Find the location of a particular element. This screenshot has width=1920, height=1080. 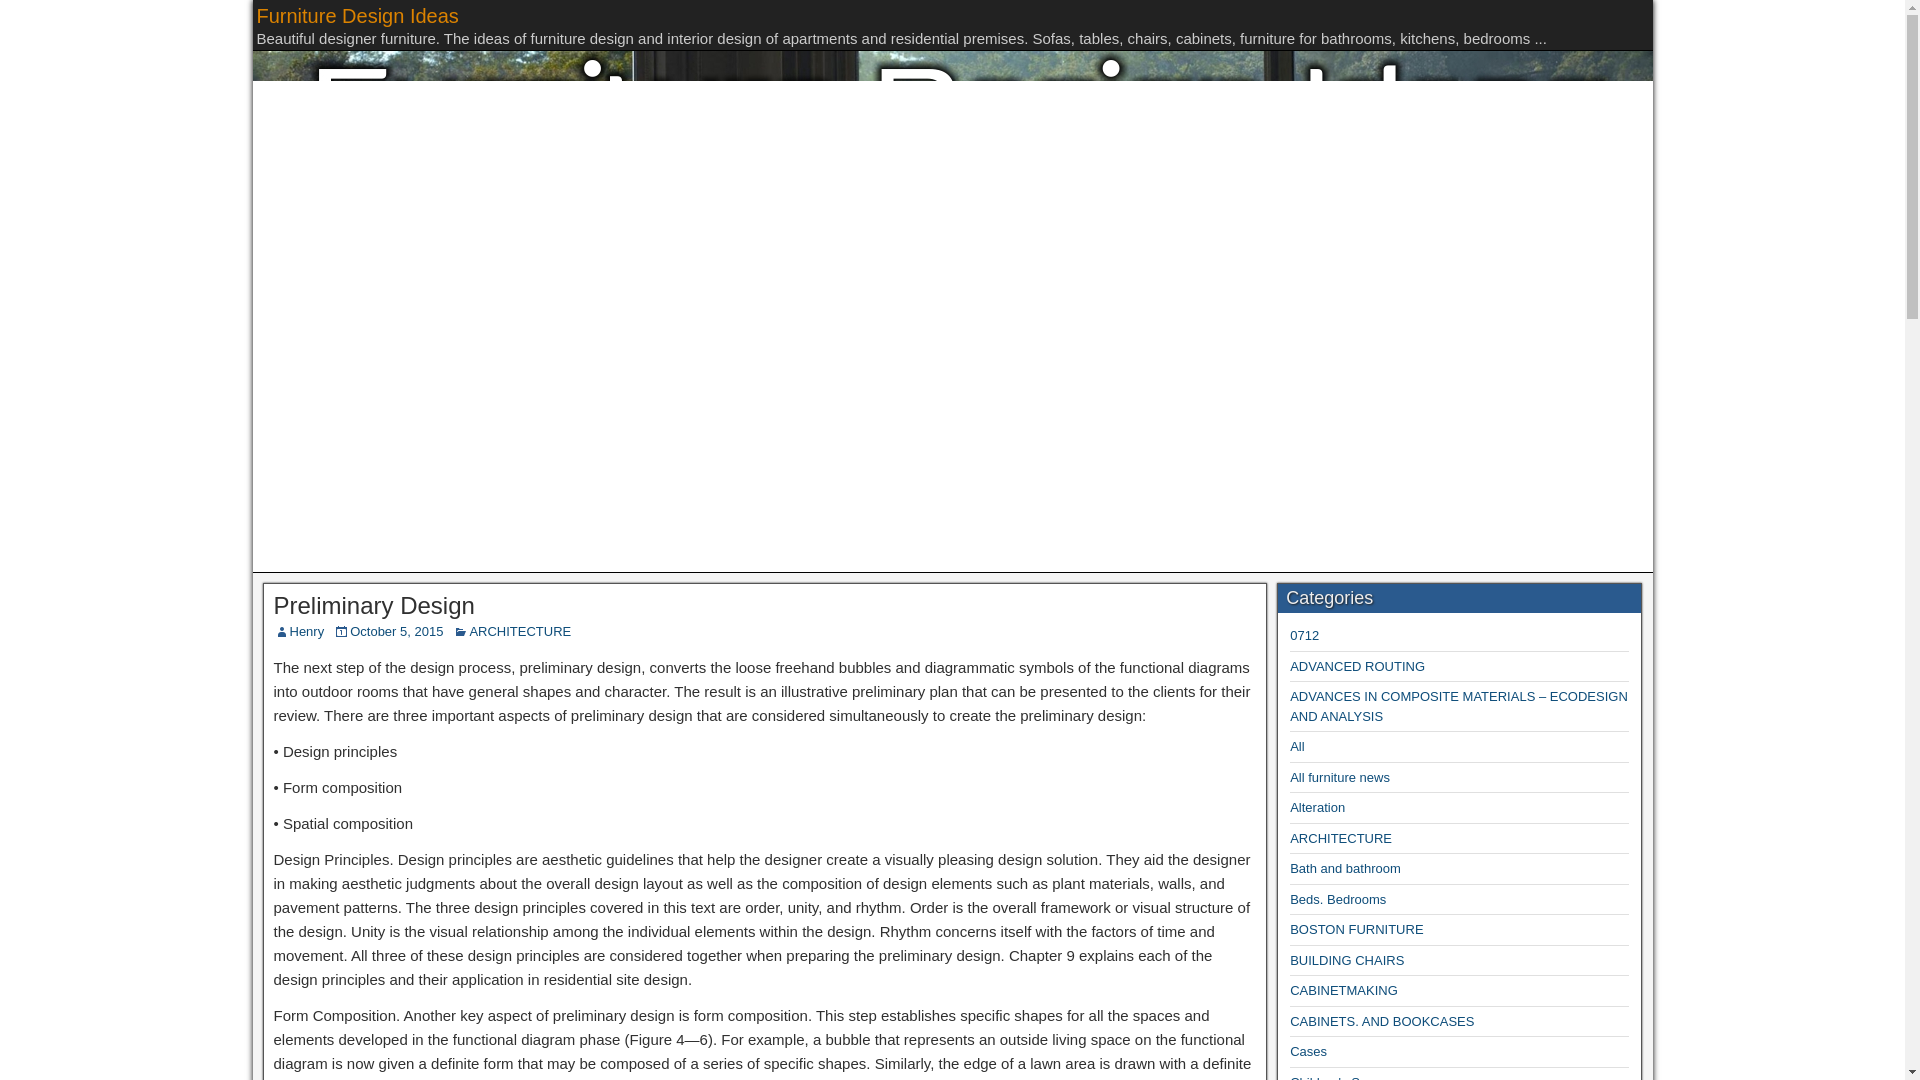

ARCHITECTURE is located at coordinates (519, 632).